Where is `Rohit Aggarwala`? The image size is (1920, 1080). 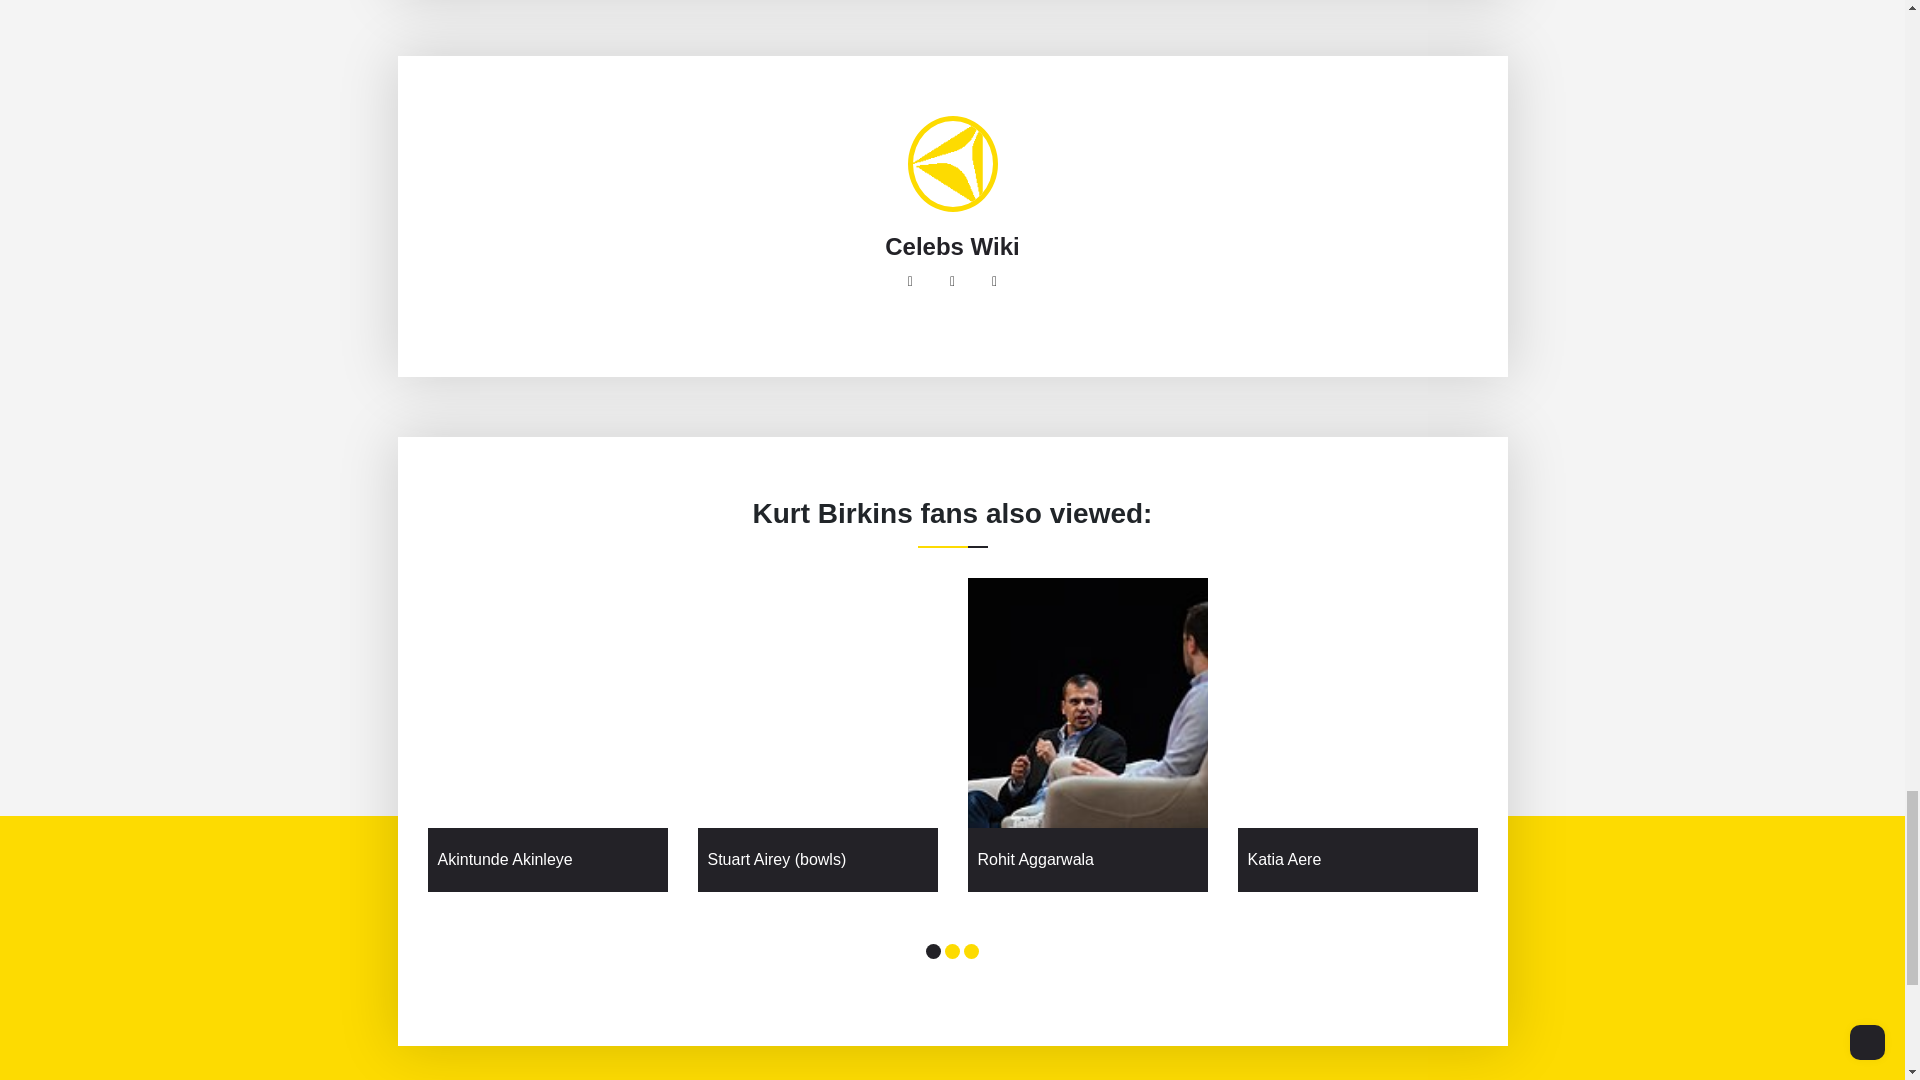
Rohit Aggarwala is located at coordinates (1088, 859).